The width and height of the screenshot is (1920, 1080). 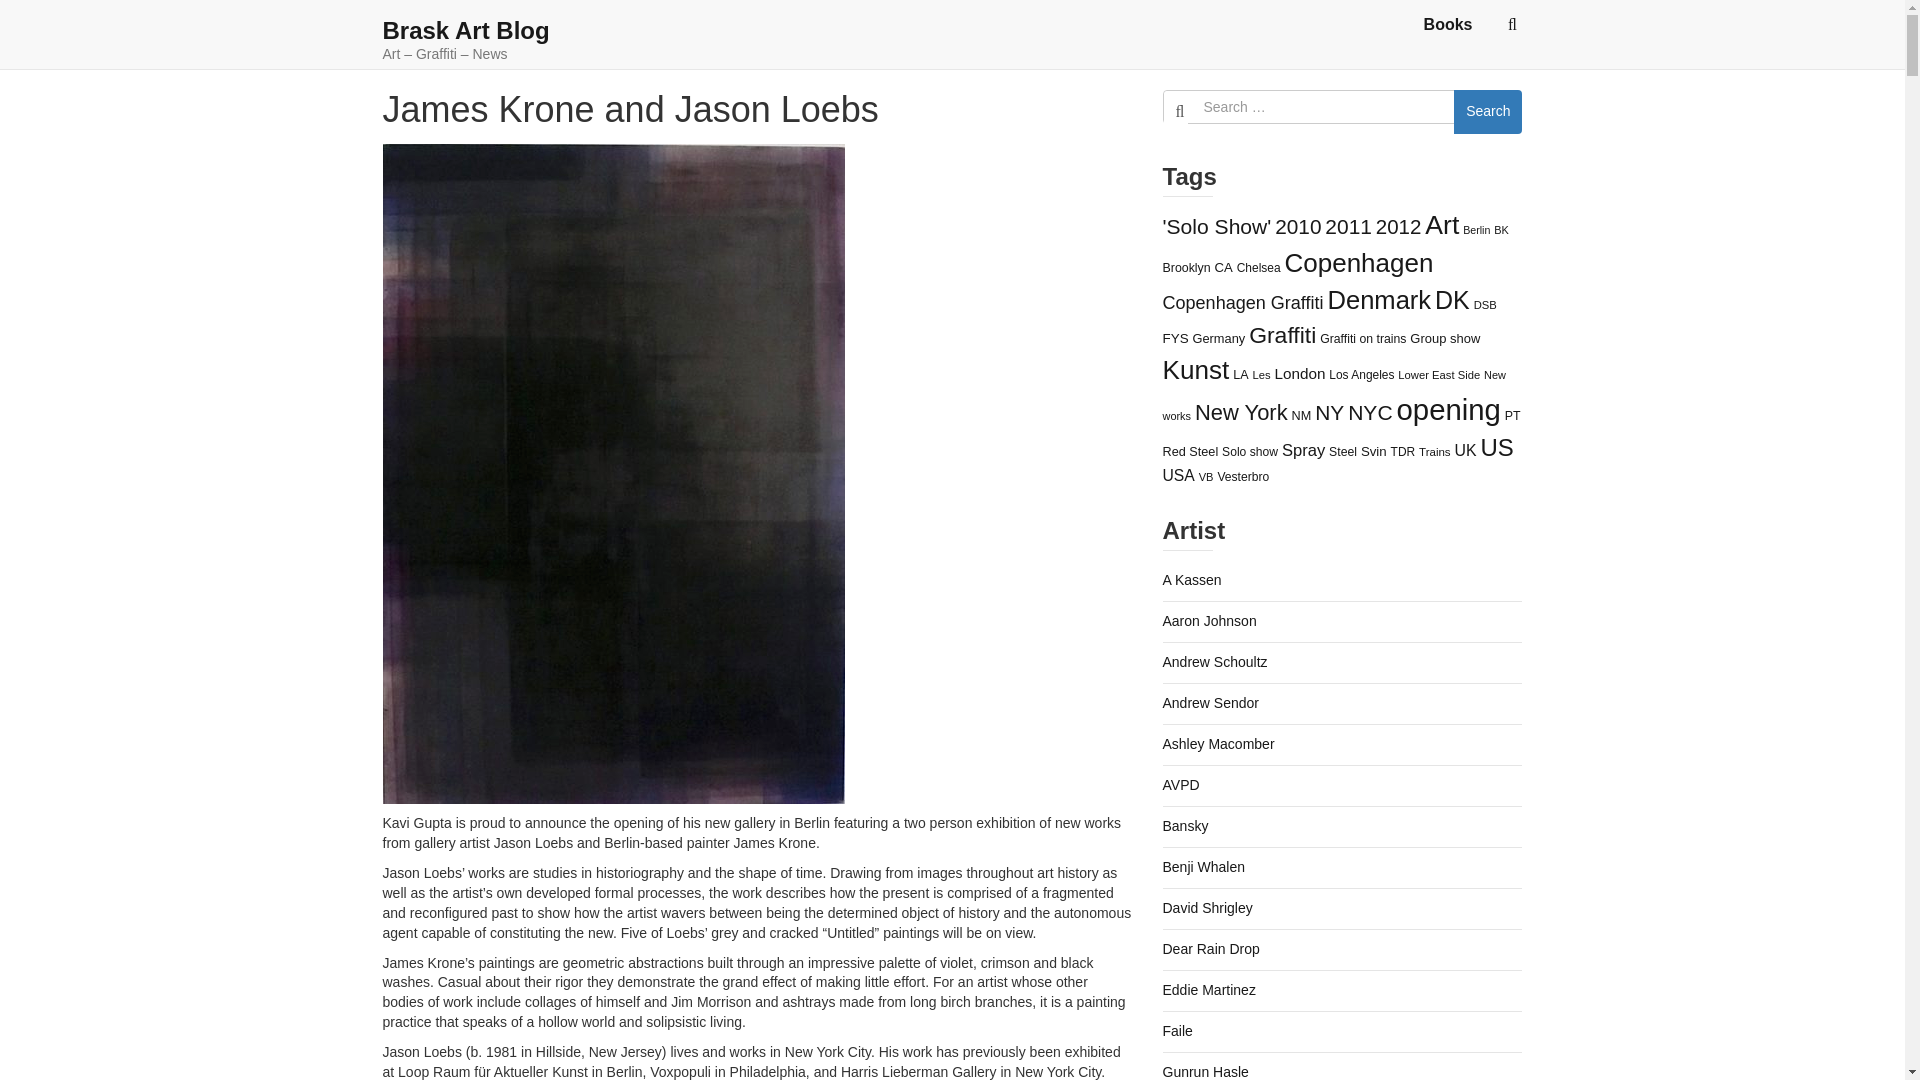 What do you see at coordinates (1448, 24) in the screenshot?
I see `Books` at bounding box center [1448, 24].